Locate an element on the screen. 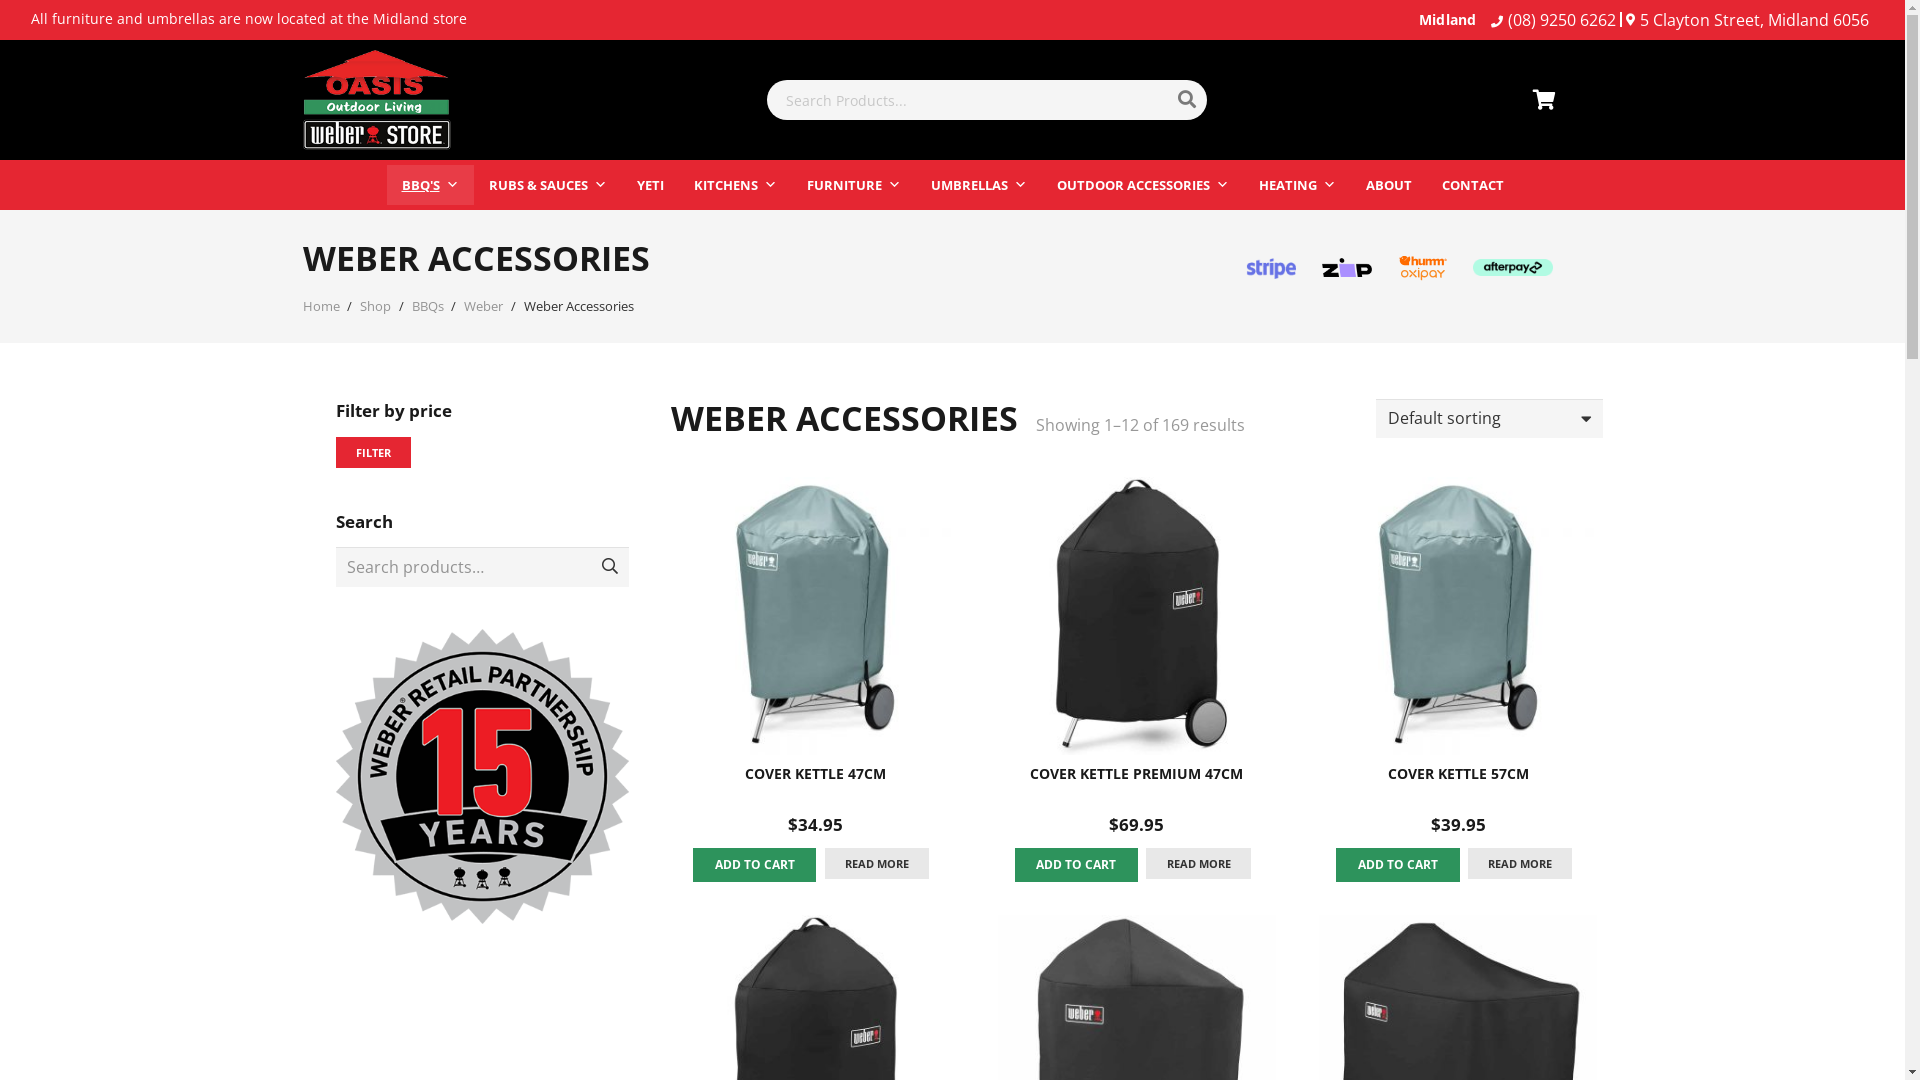  FILTER is located at coordinates (374, 452).